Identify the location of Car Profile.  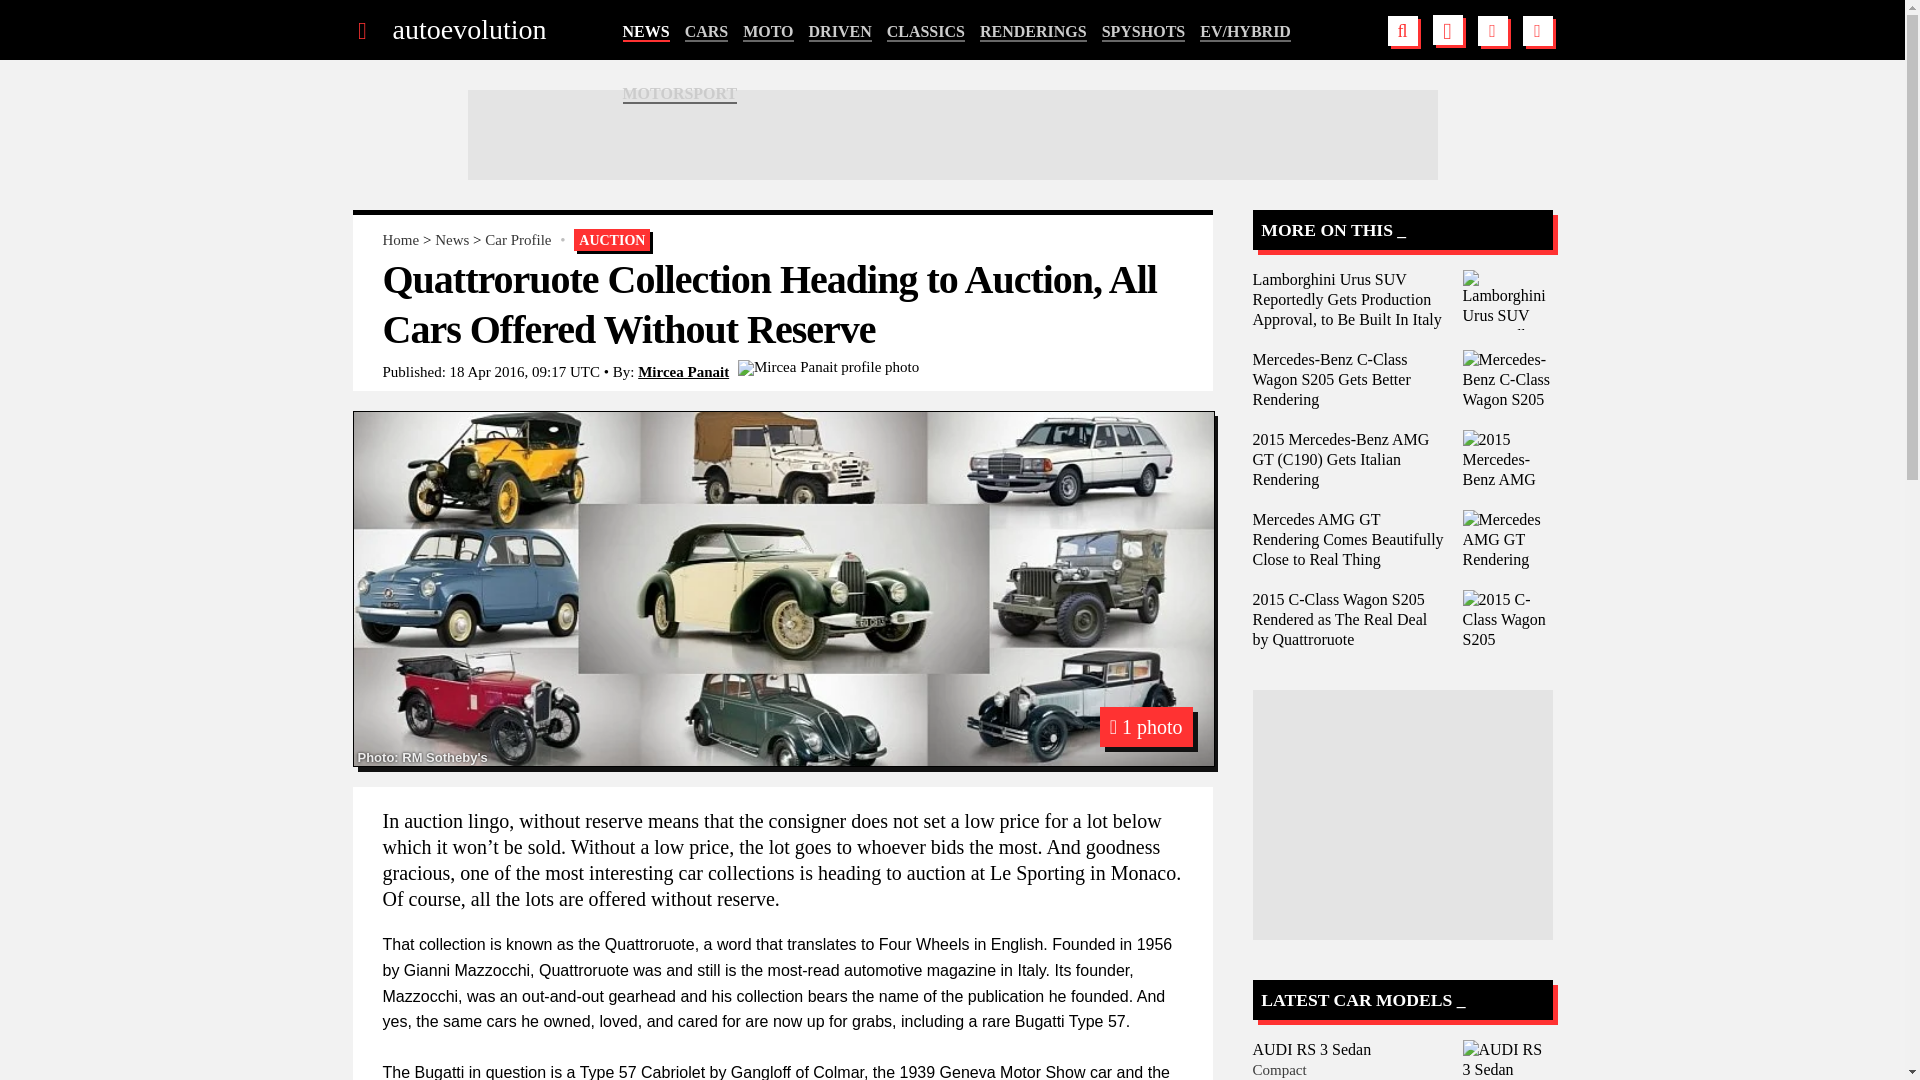
(518, 240).